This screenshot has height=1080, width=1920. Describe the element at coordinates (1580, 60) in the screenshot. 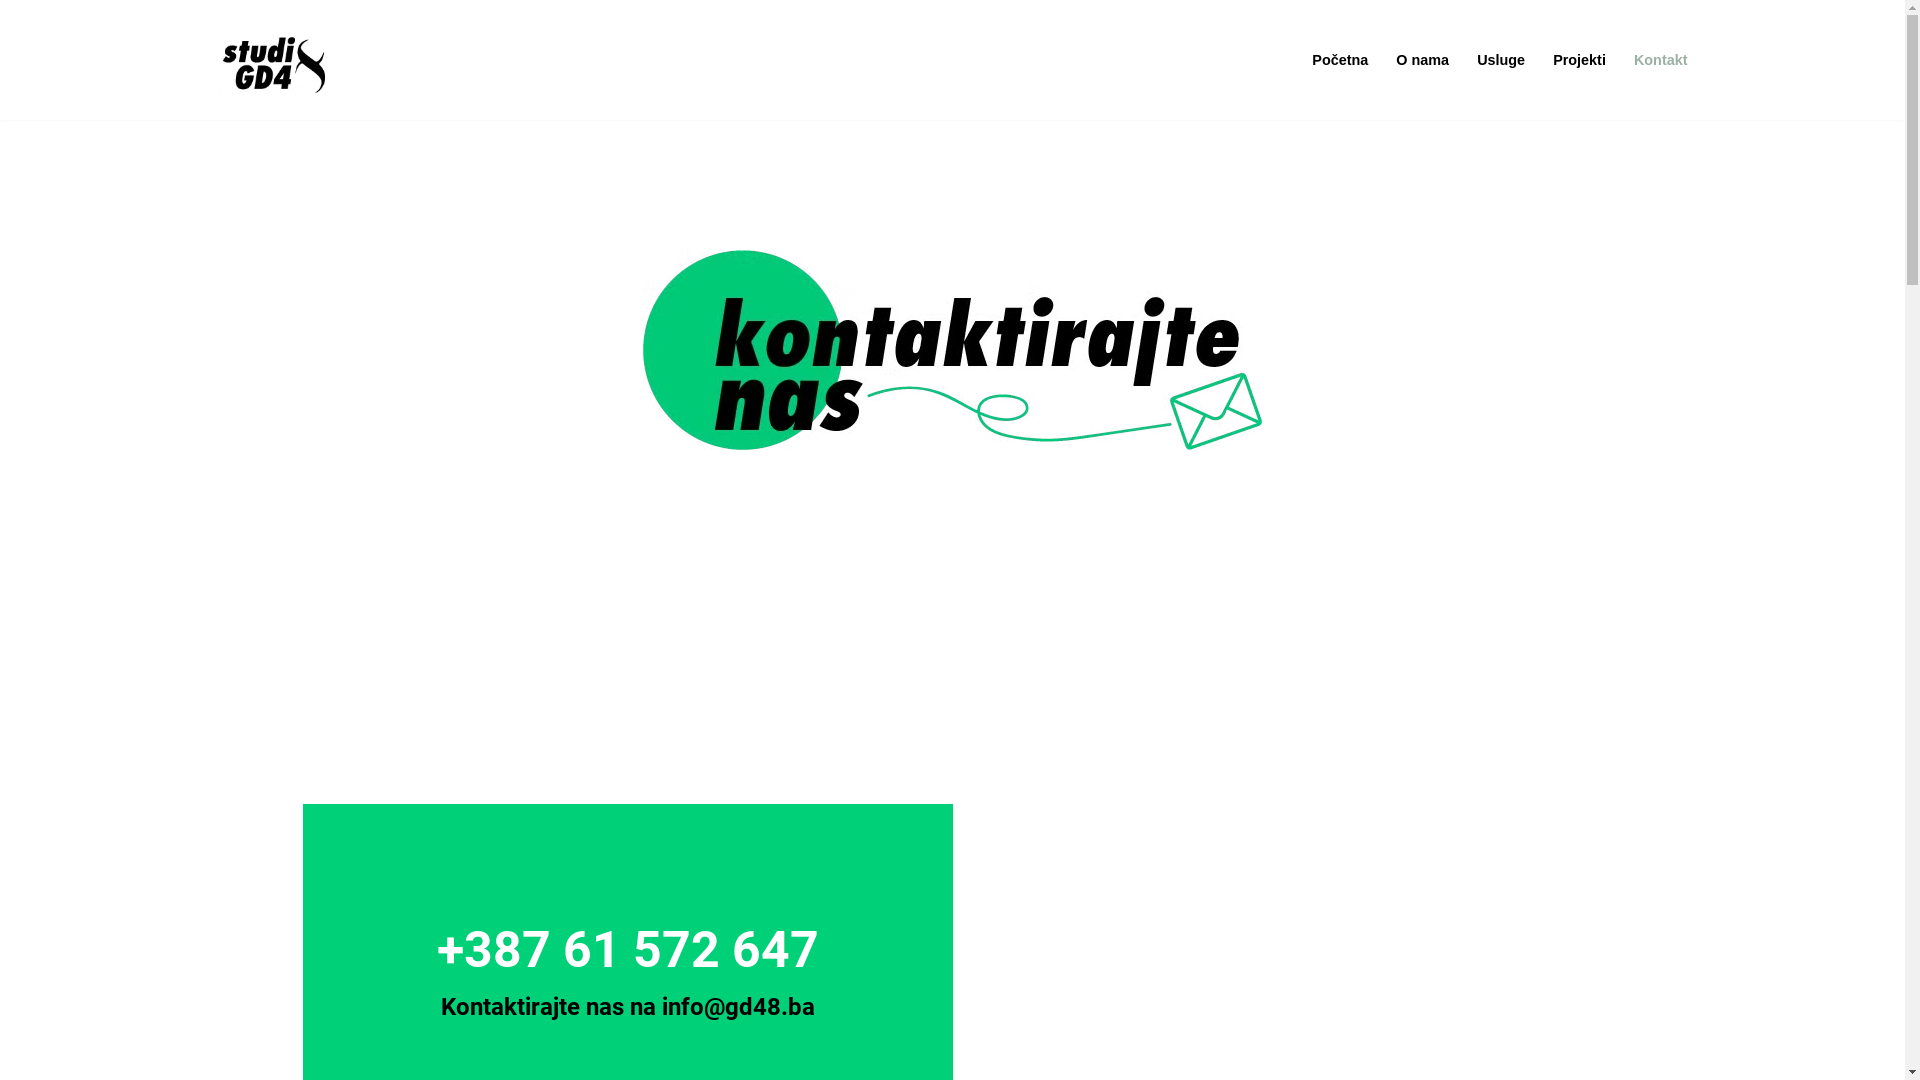

I see `Projekti` at that location.